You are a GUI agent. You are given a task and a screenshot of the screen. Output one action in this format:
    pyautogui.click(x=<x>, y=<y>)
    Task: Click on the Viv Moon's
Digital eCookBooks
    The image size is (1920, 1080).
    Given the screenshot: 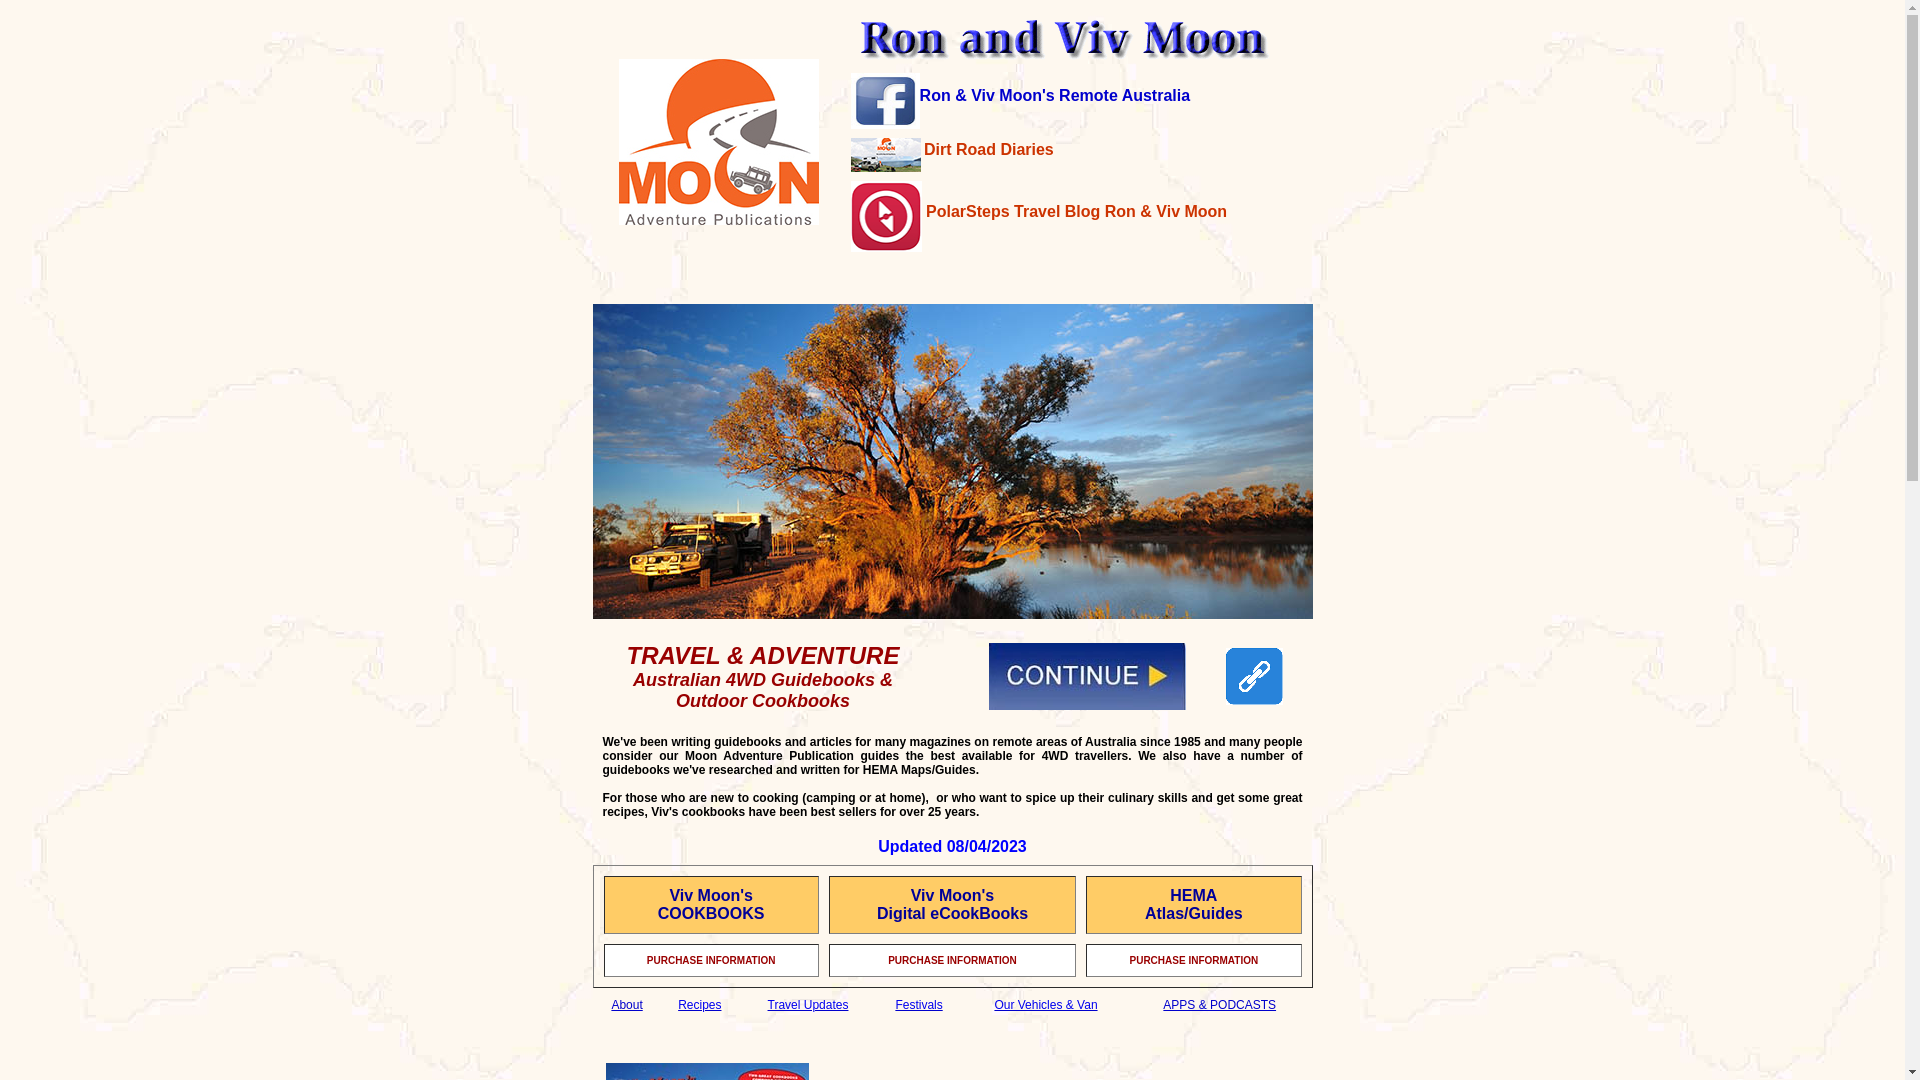 What is the action you would take?
    pyautogui.click(x=952, y=904)
    